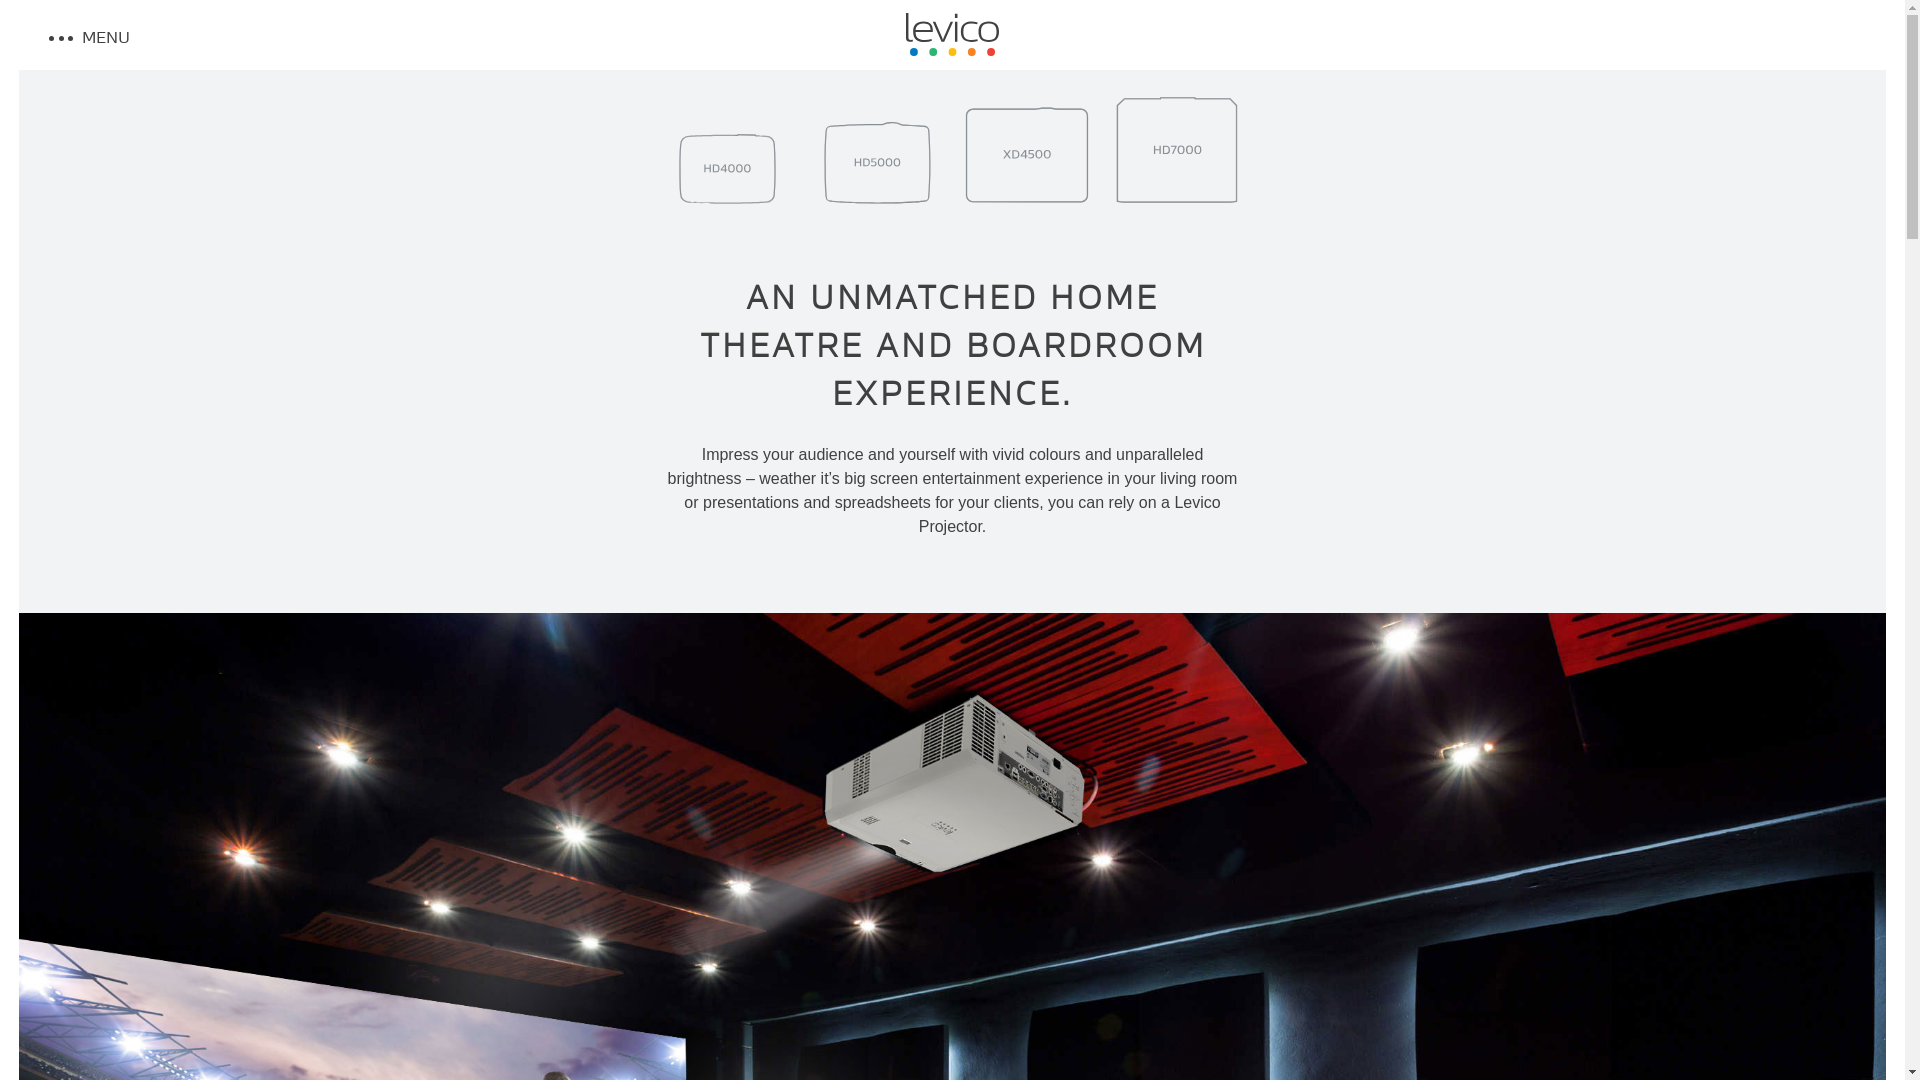 The height and width of the screenshot is (1080, 1920). I want to click on 0, so click(877, 156).